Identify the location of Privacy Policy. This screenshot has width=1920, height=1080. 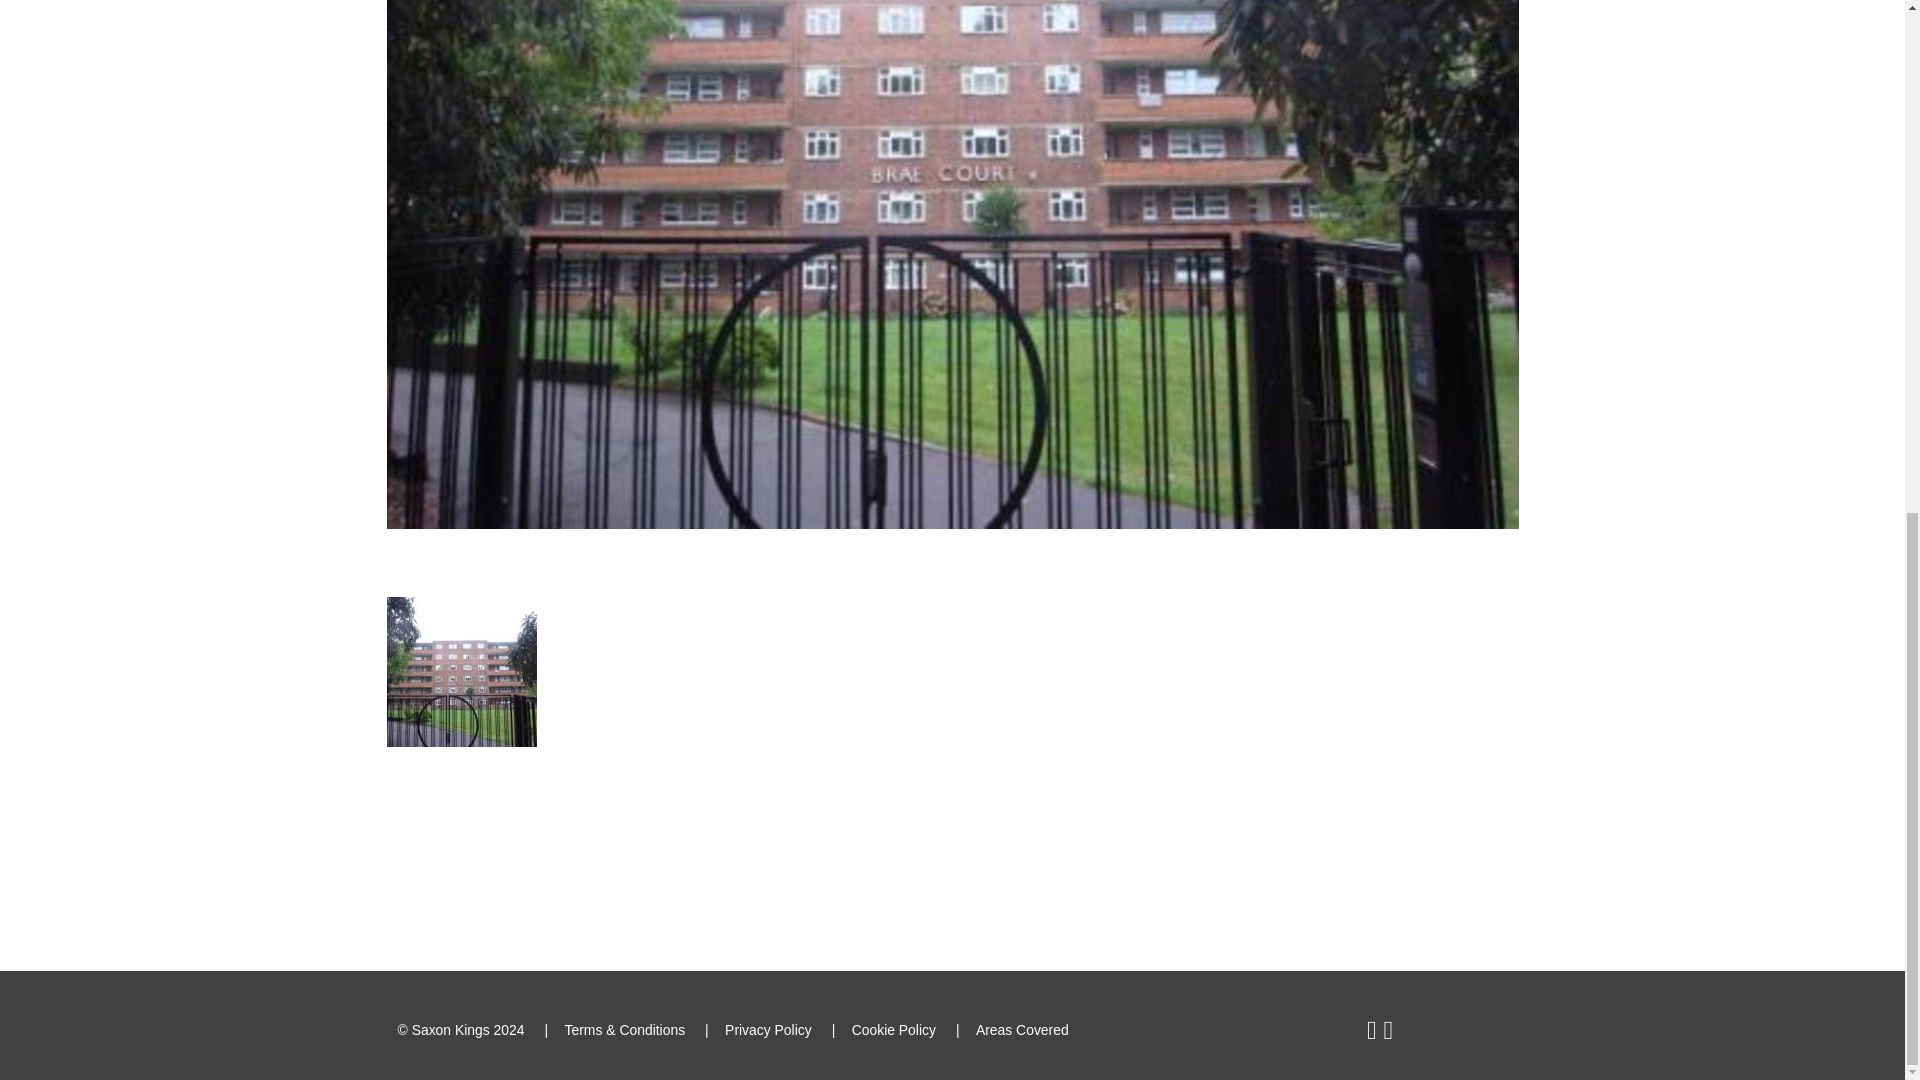
(768, 1029).